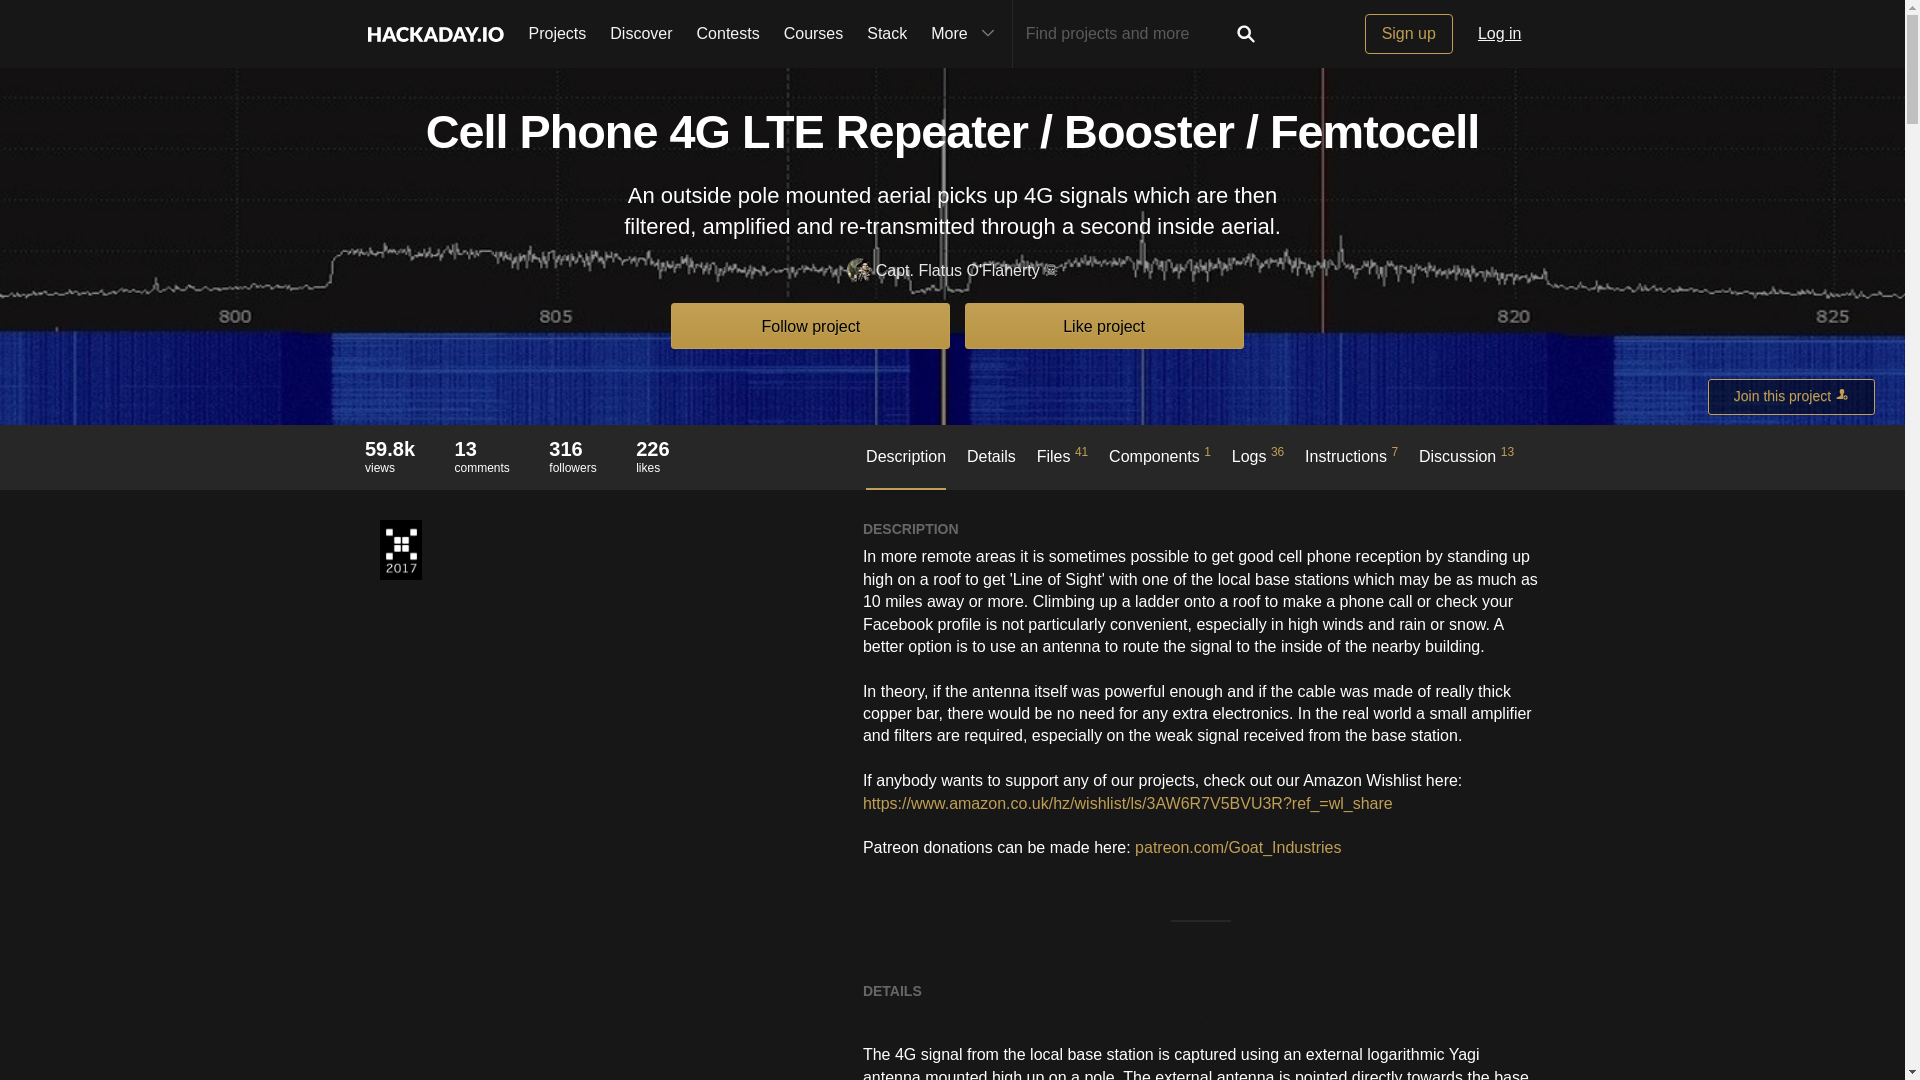  Describe the element at coordinates (482, 456) in the screenshot. I see `Discover` at that location.